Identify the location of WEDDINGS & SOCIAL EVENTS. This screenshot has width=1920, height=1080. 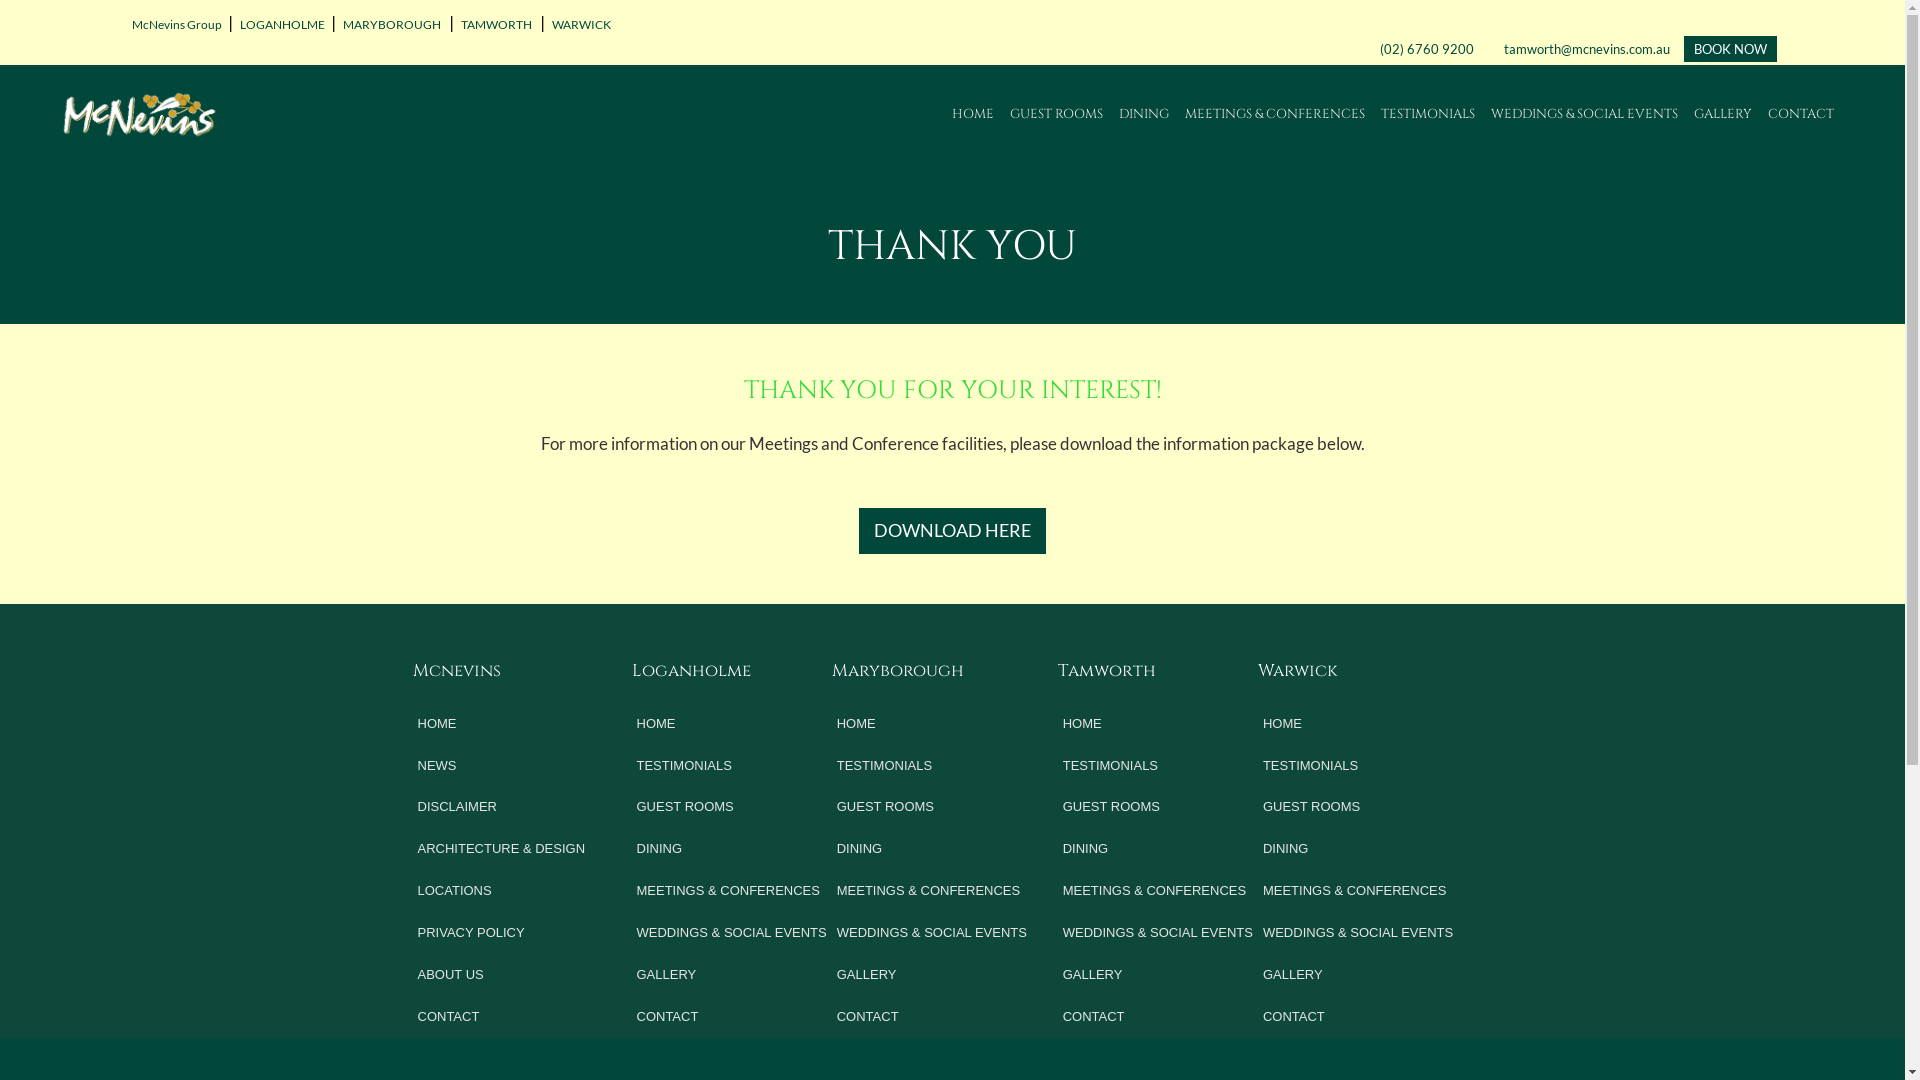
(1160, 933).